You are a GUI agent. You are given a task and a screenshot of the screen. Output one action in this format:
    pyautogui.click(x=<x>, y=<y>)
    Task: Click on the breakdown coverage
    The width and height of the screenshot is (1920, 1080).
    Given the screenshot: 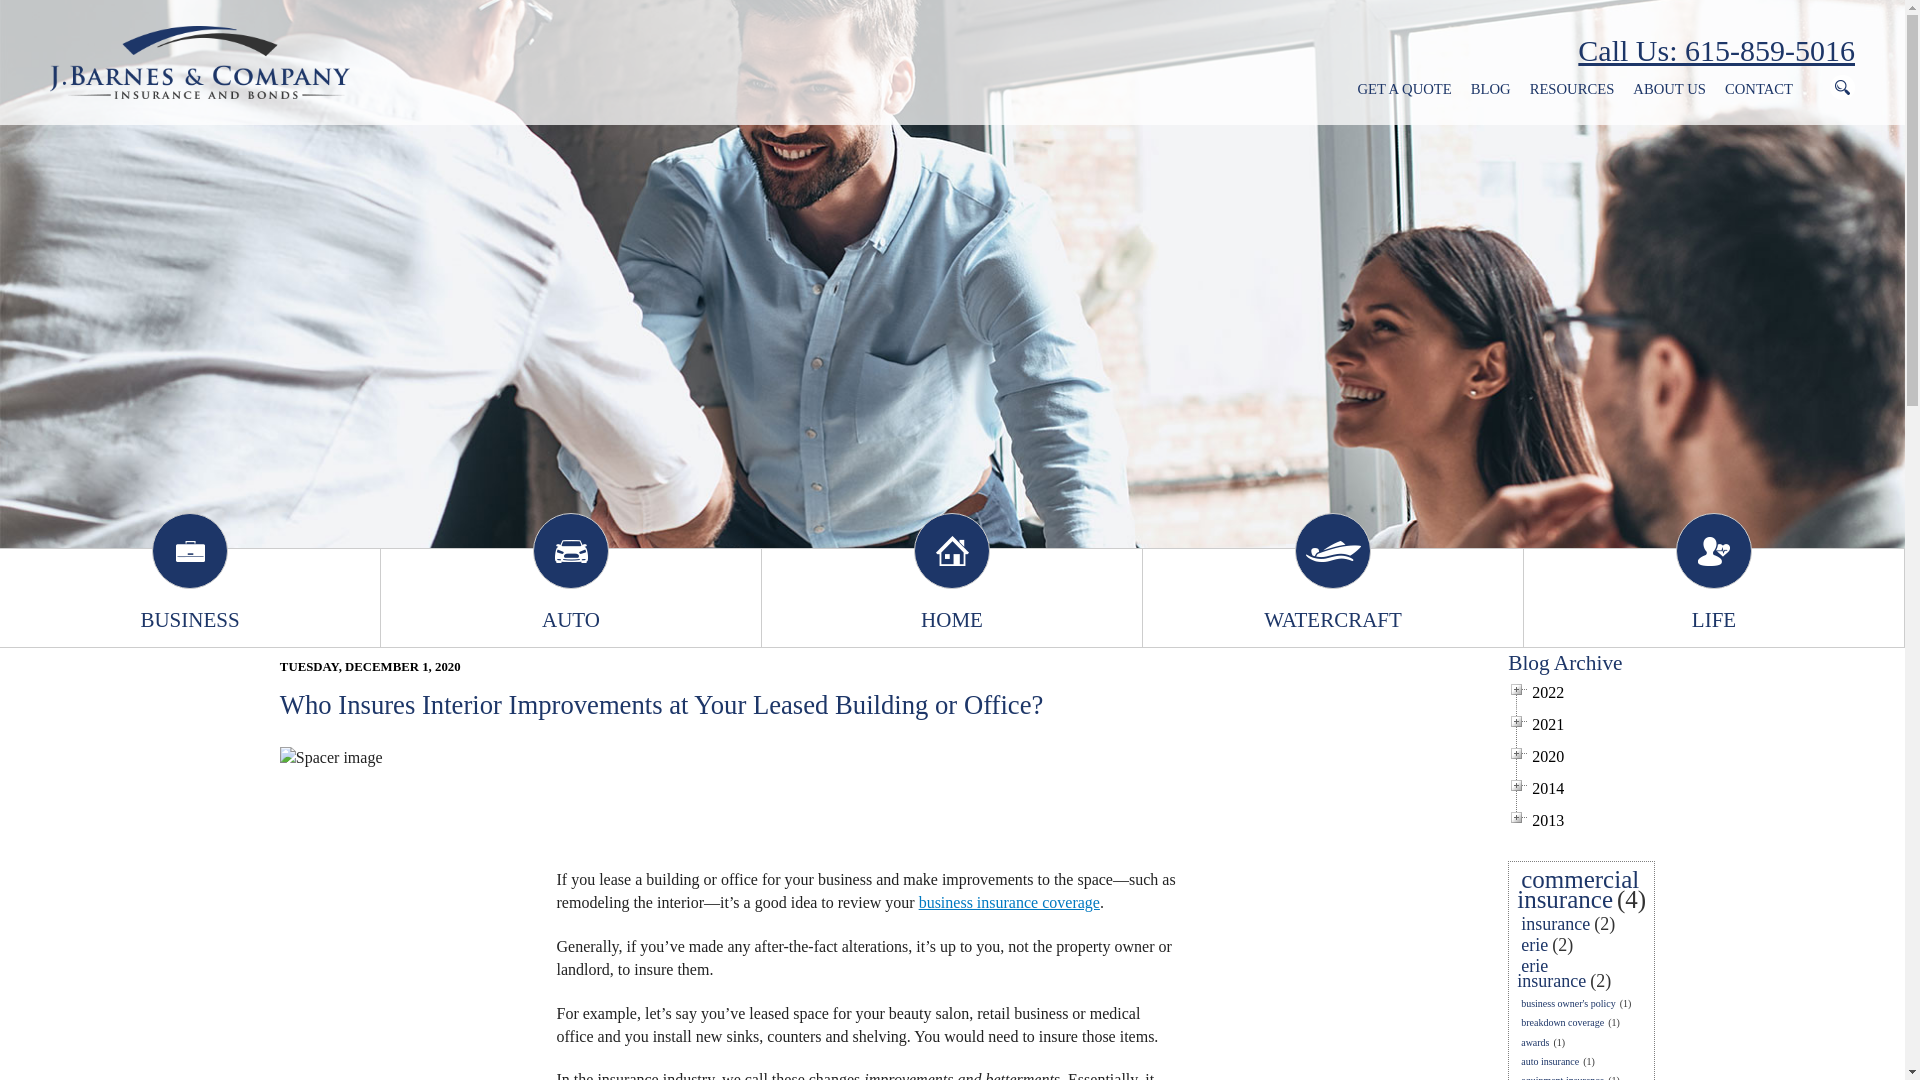 What is the action you would take?
    pyautogui.click(x=1562, y=1022)
    